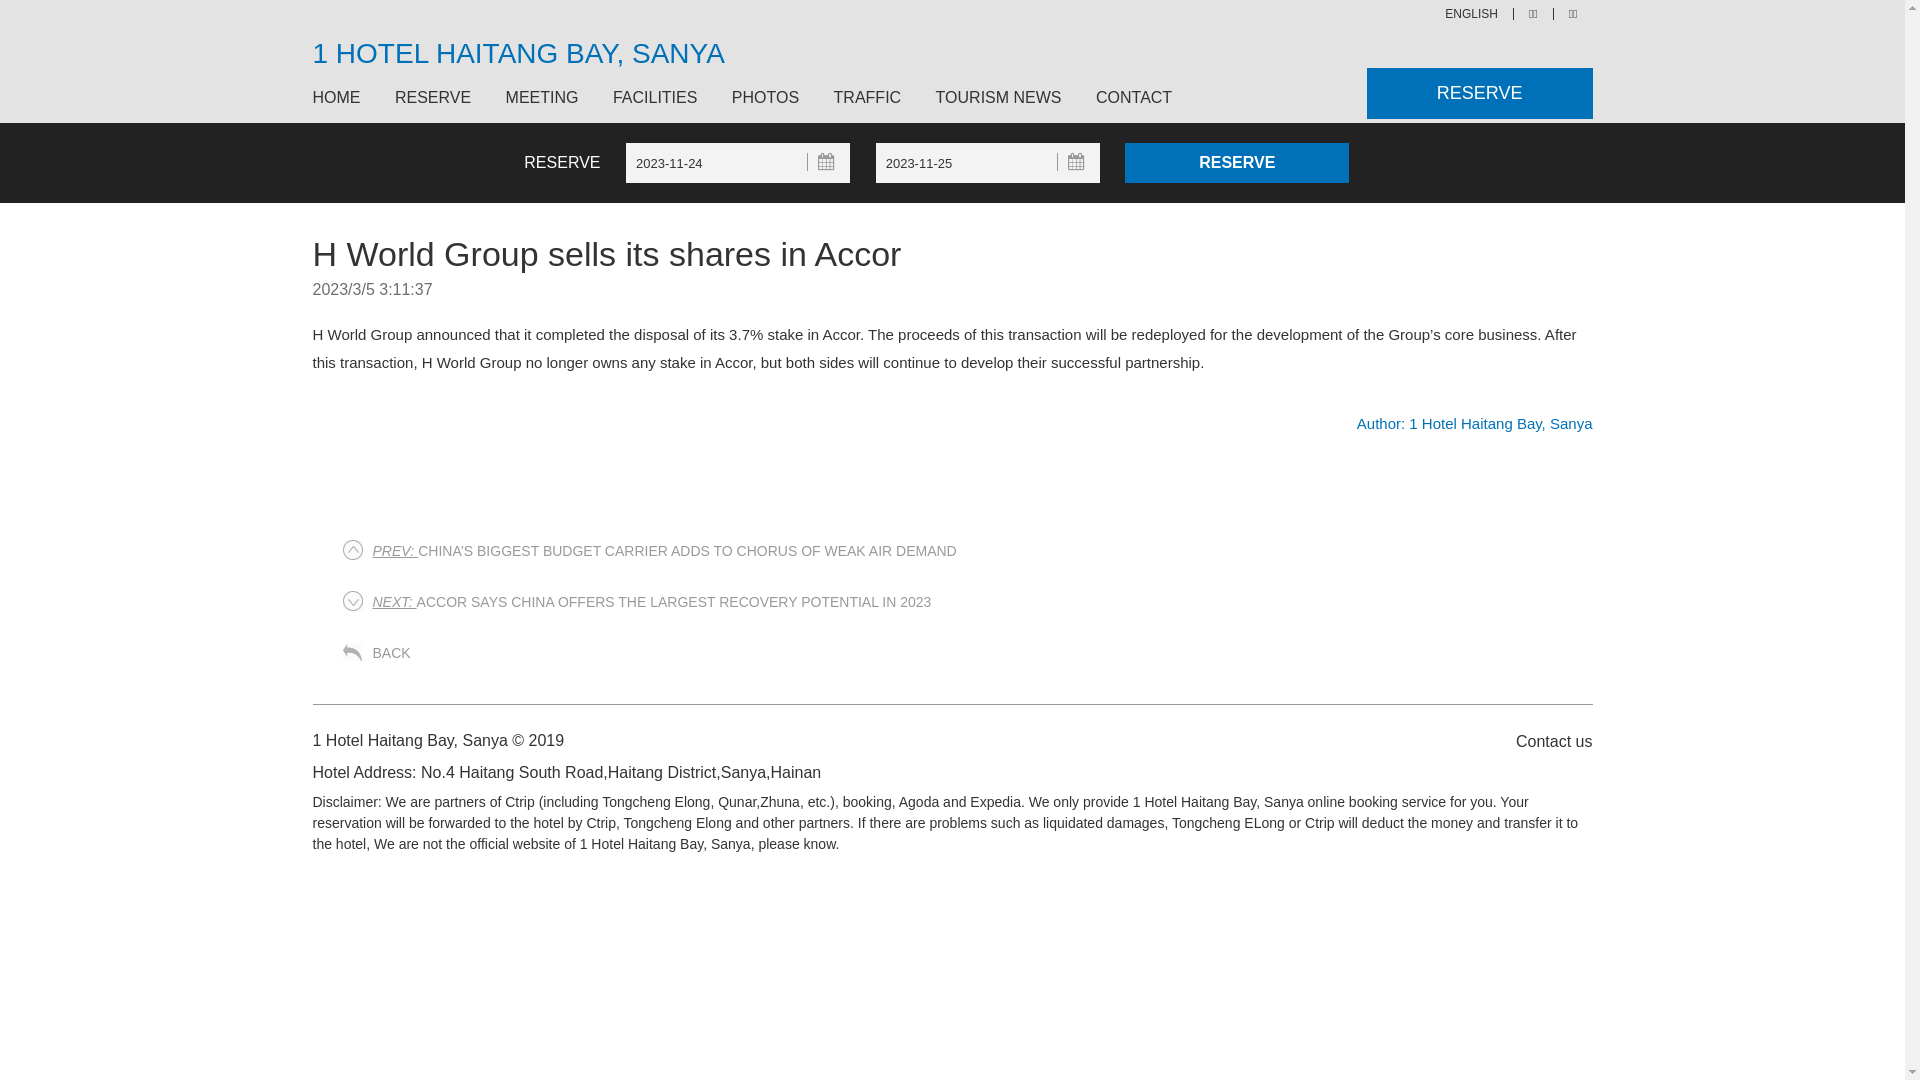  What do you see at coordinates (999, 98) in the screenshot?
I see `TOURISM NEWS` at bounding box center [999, 98].